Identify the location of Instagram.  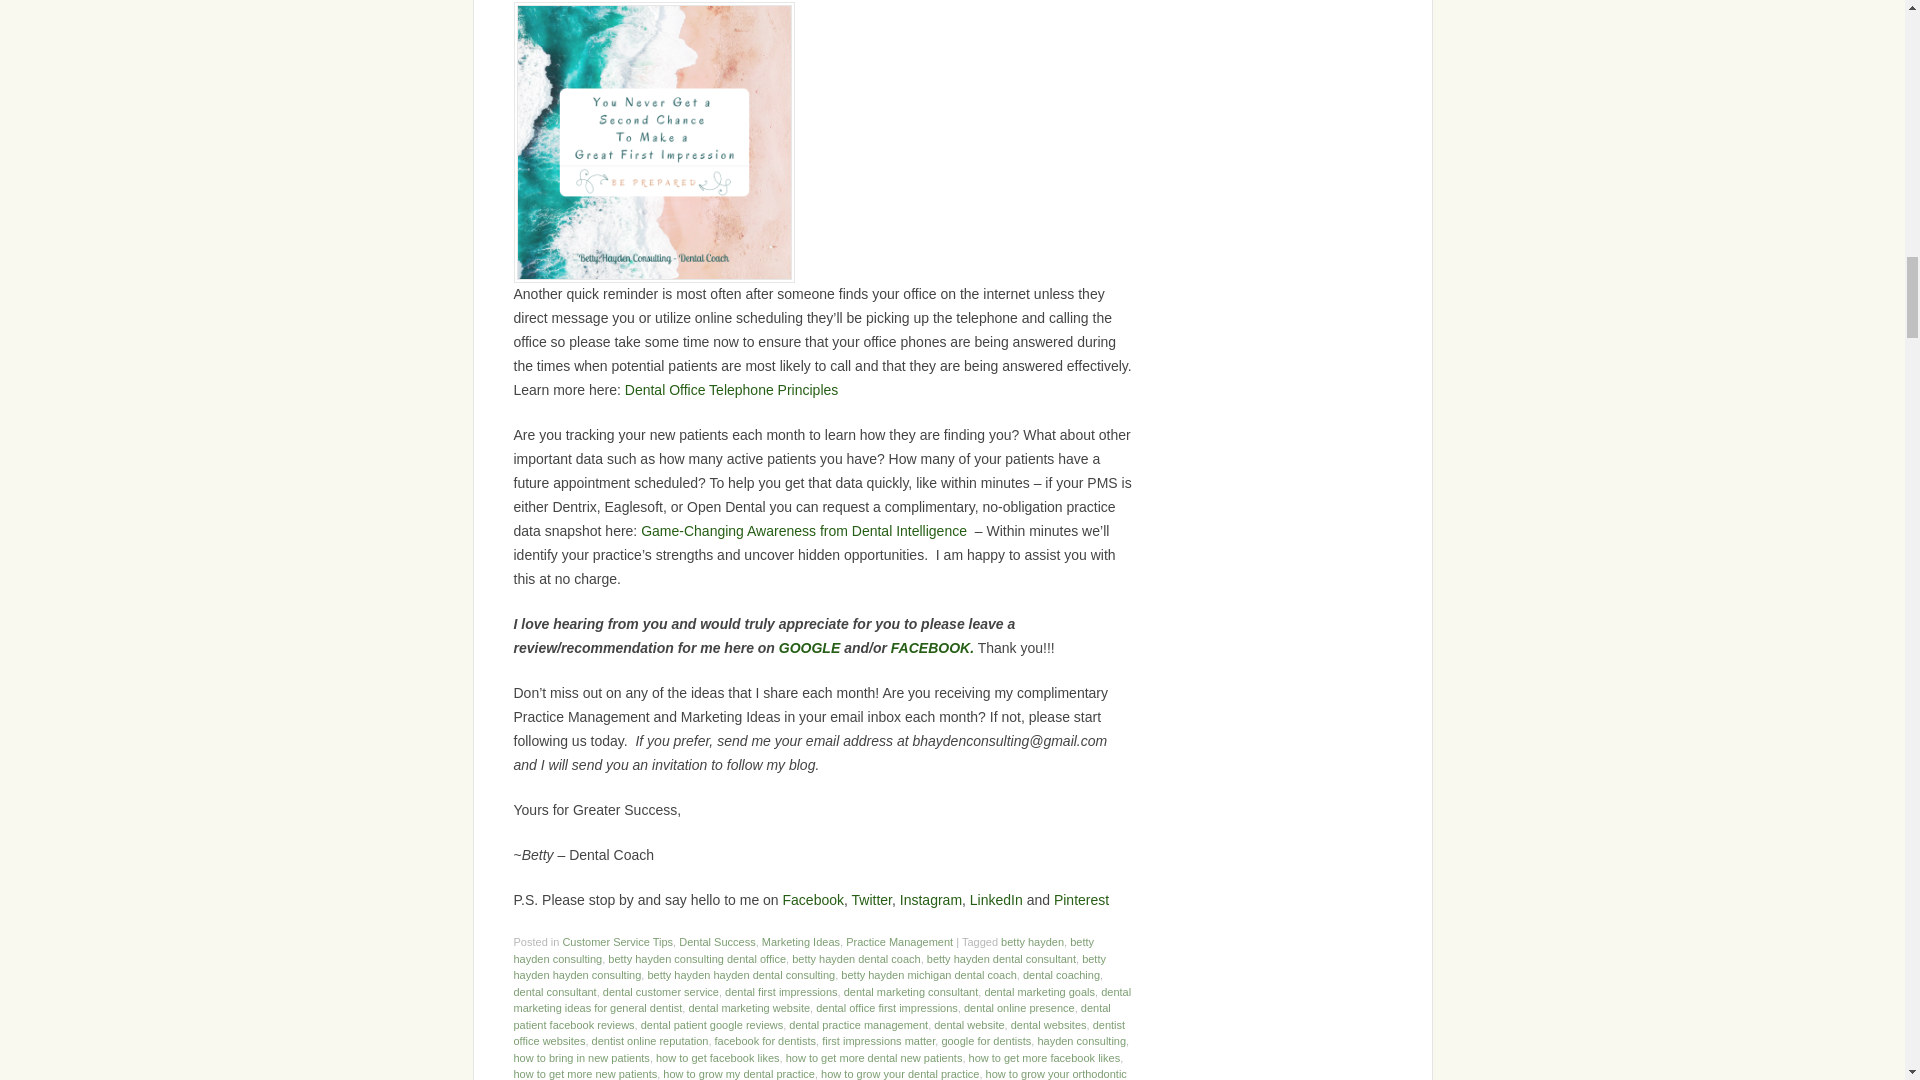
(930, 900).